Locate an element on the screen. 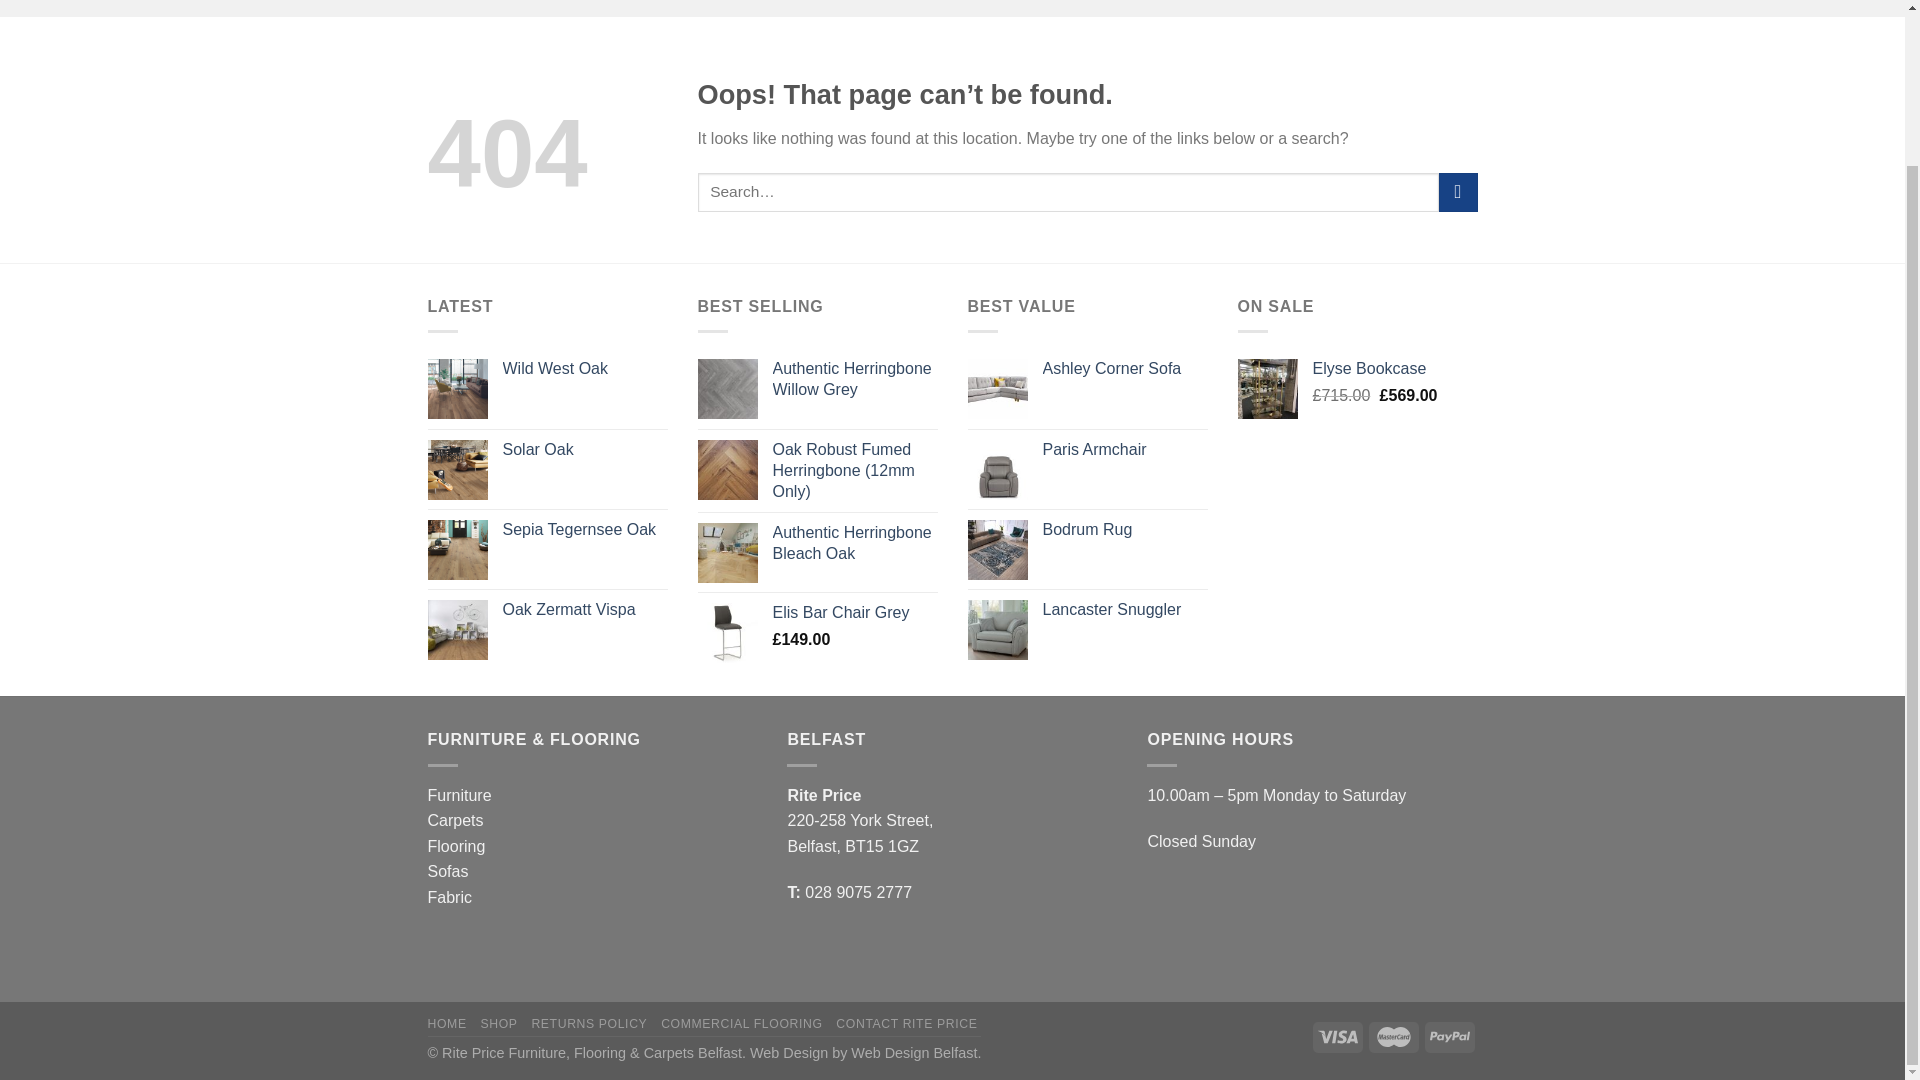 This screenshot has width=1920, height=1080. SOFAS is located at coordinates (680, 8).